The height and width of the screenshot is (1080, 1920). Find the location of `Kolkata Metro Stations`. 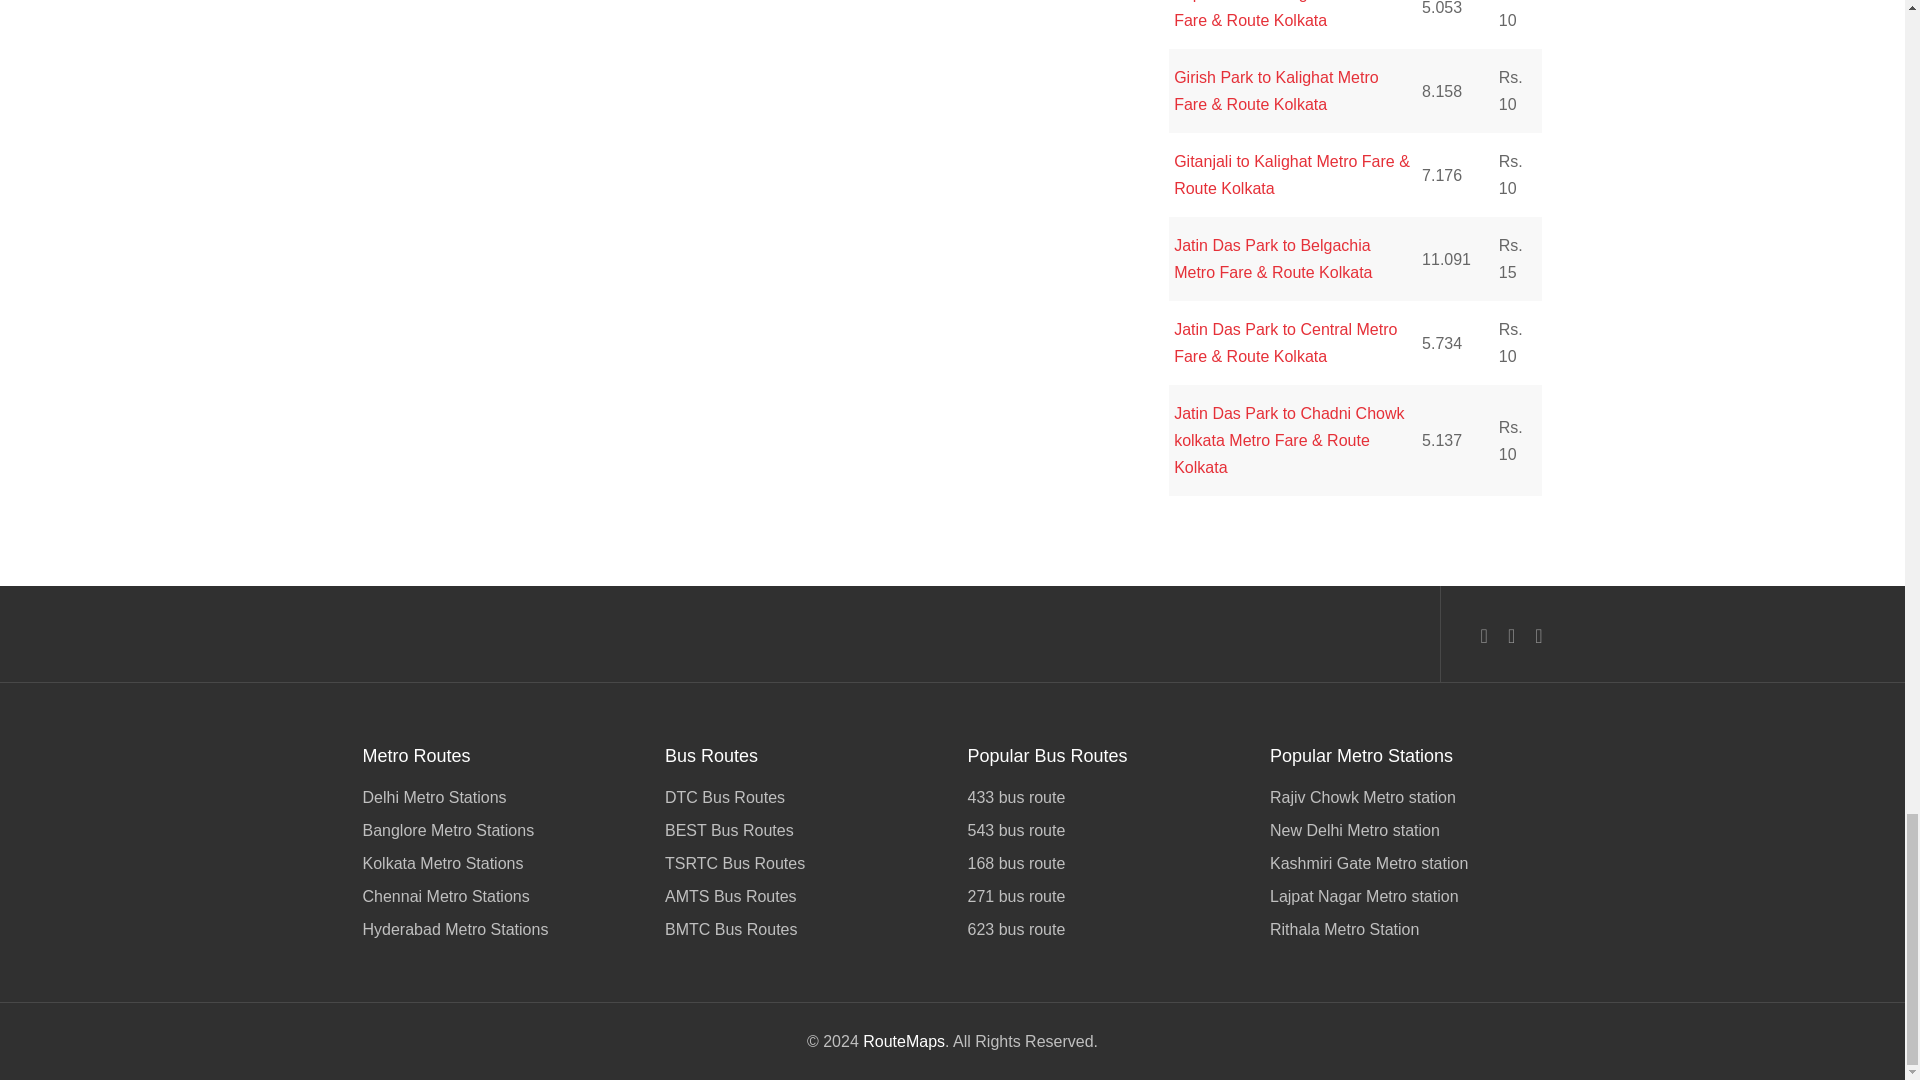

Kolkata Metro Stations is located at coordinates (498, 863).